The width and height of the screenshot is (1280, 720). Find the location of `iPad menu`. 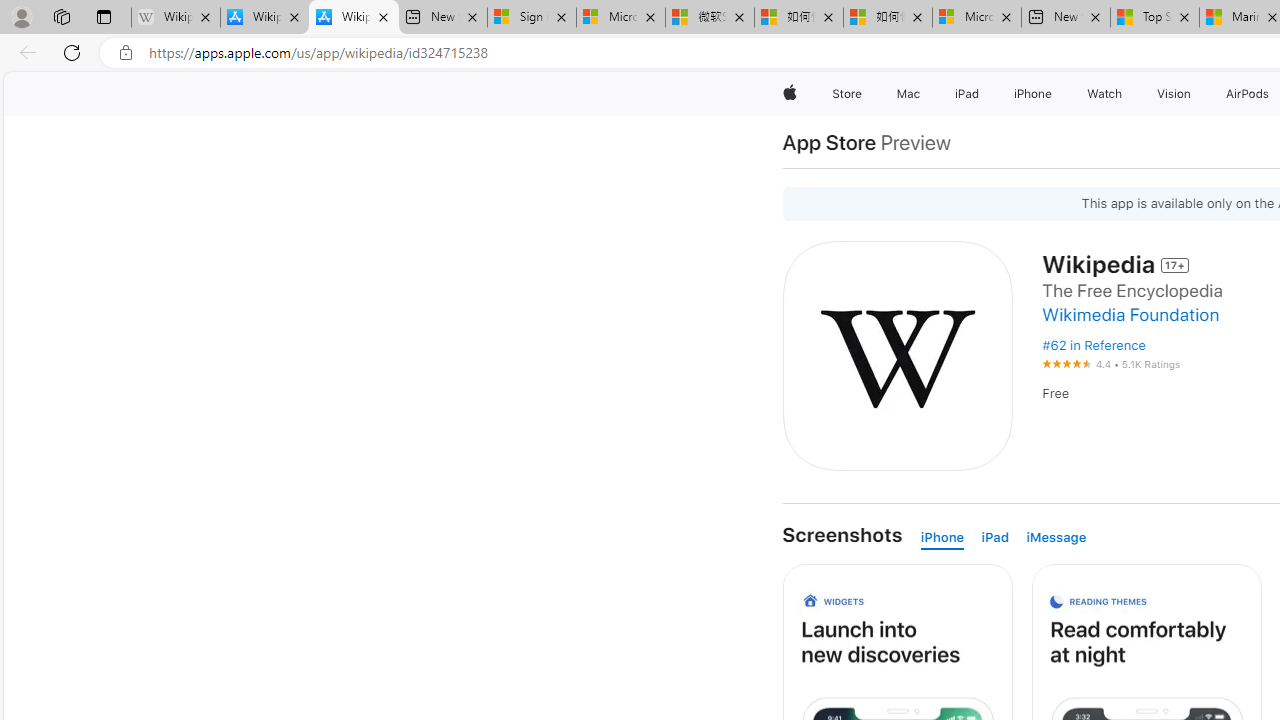

iPad menu is located at coordinates (982, 94).